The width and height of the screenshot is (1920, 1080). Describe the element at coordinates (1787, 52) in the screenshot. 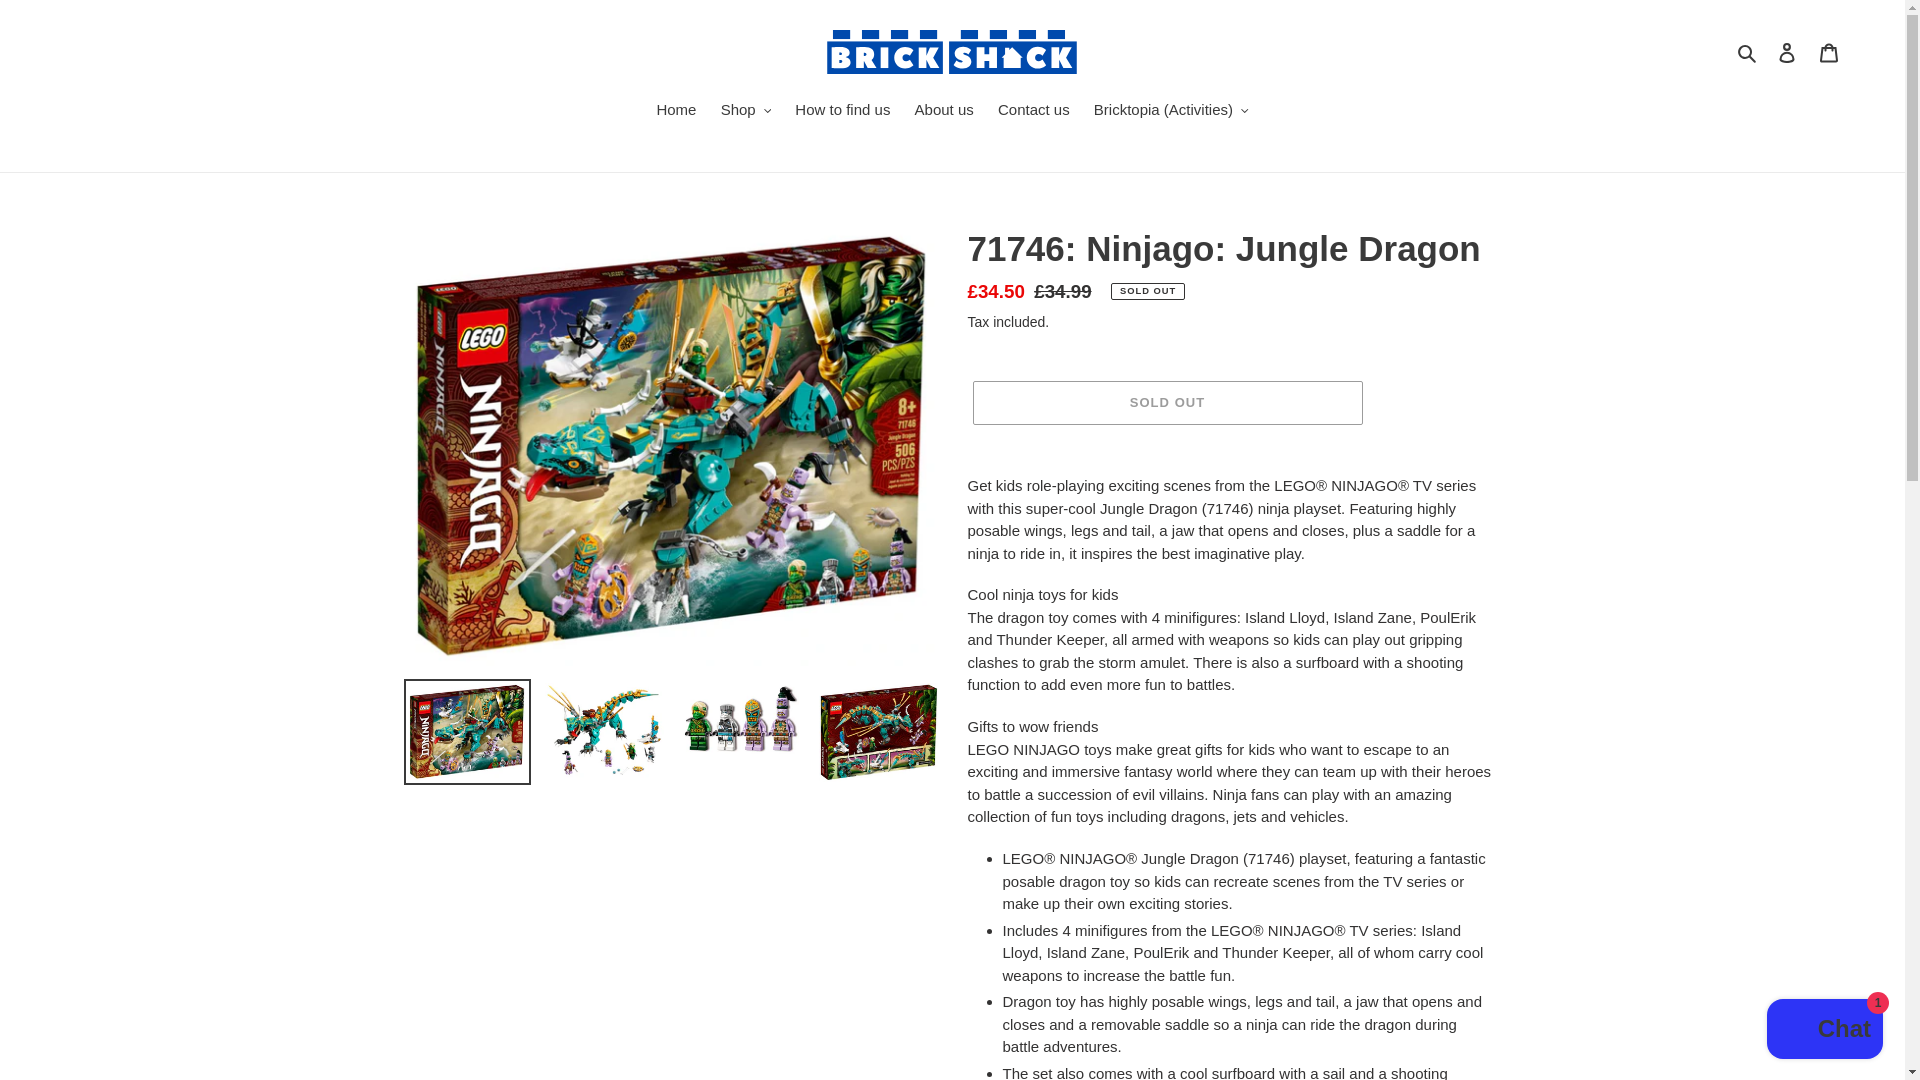

I see `Log in` at that location.